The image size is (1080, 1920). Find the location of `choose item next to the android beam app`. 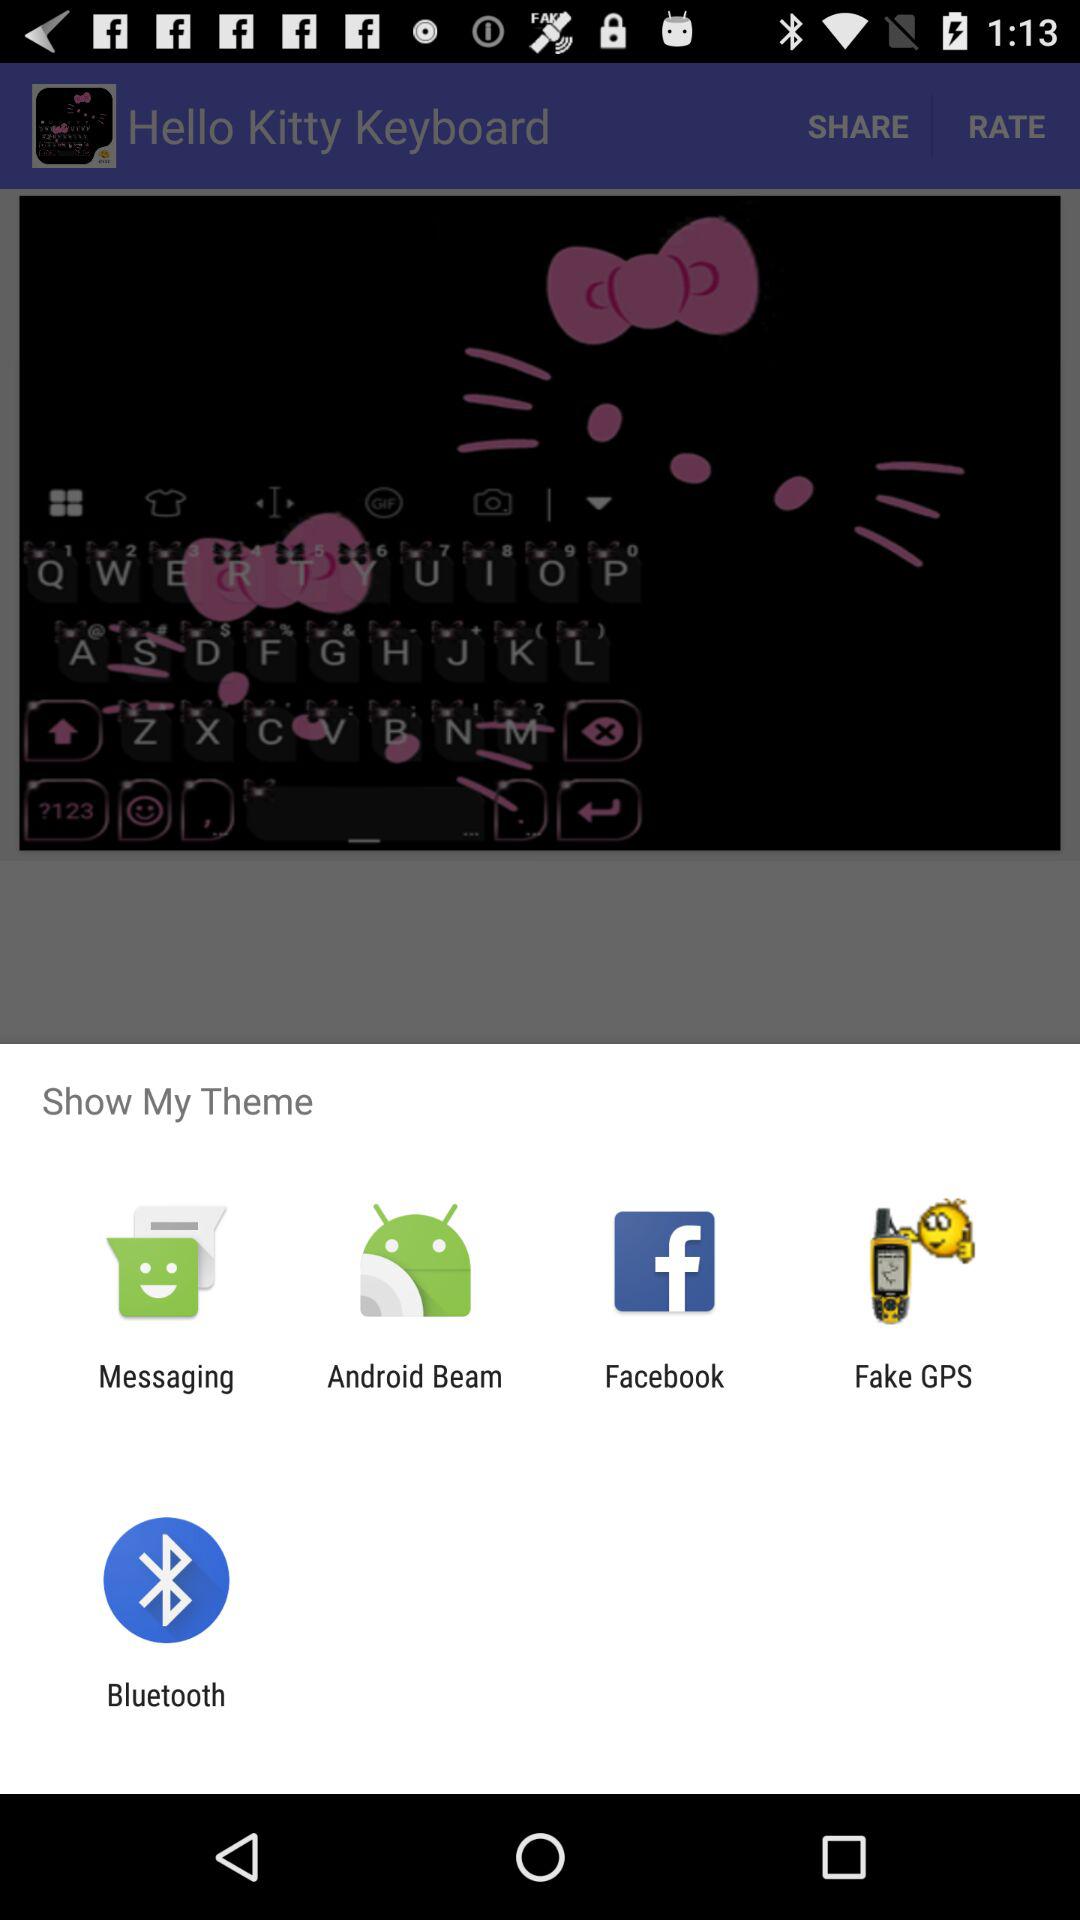

choose item next to the android beam app is located at coordinates (664, 1393).